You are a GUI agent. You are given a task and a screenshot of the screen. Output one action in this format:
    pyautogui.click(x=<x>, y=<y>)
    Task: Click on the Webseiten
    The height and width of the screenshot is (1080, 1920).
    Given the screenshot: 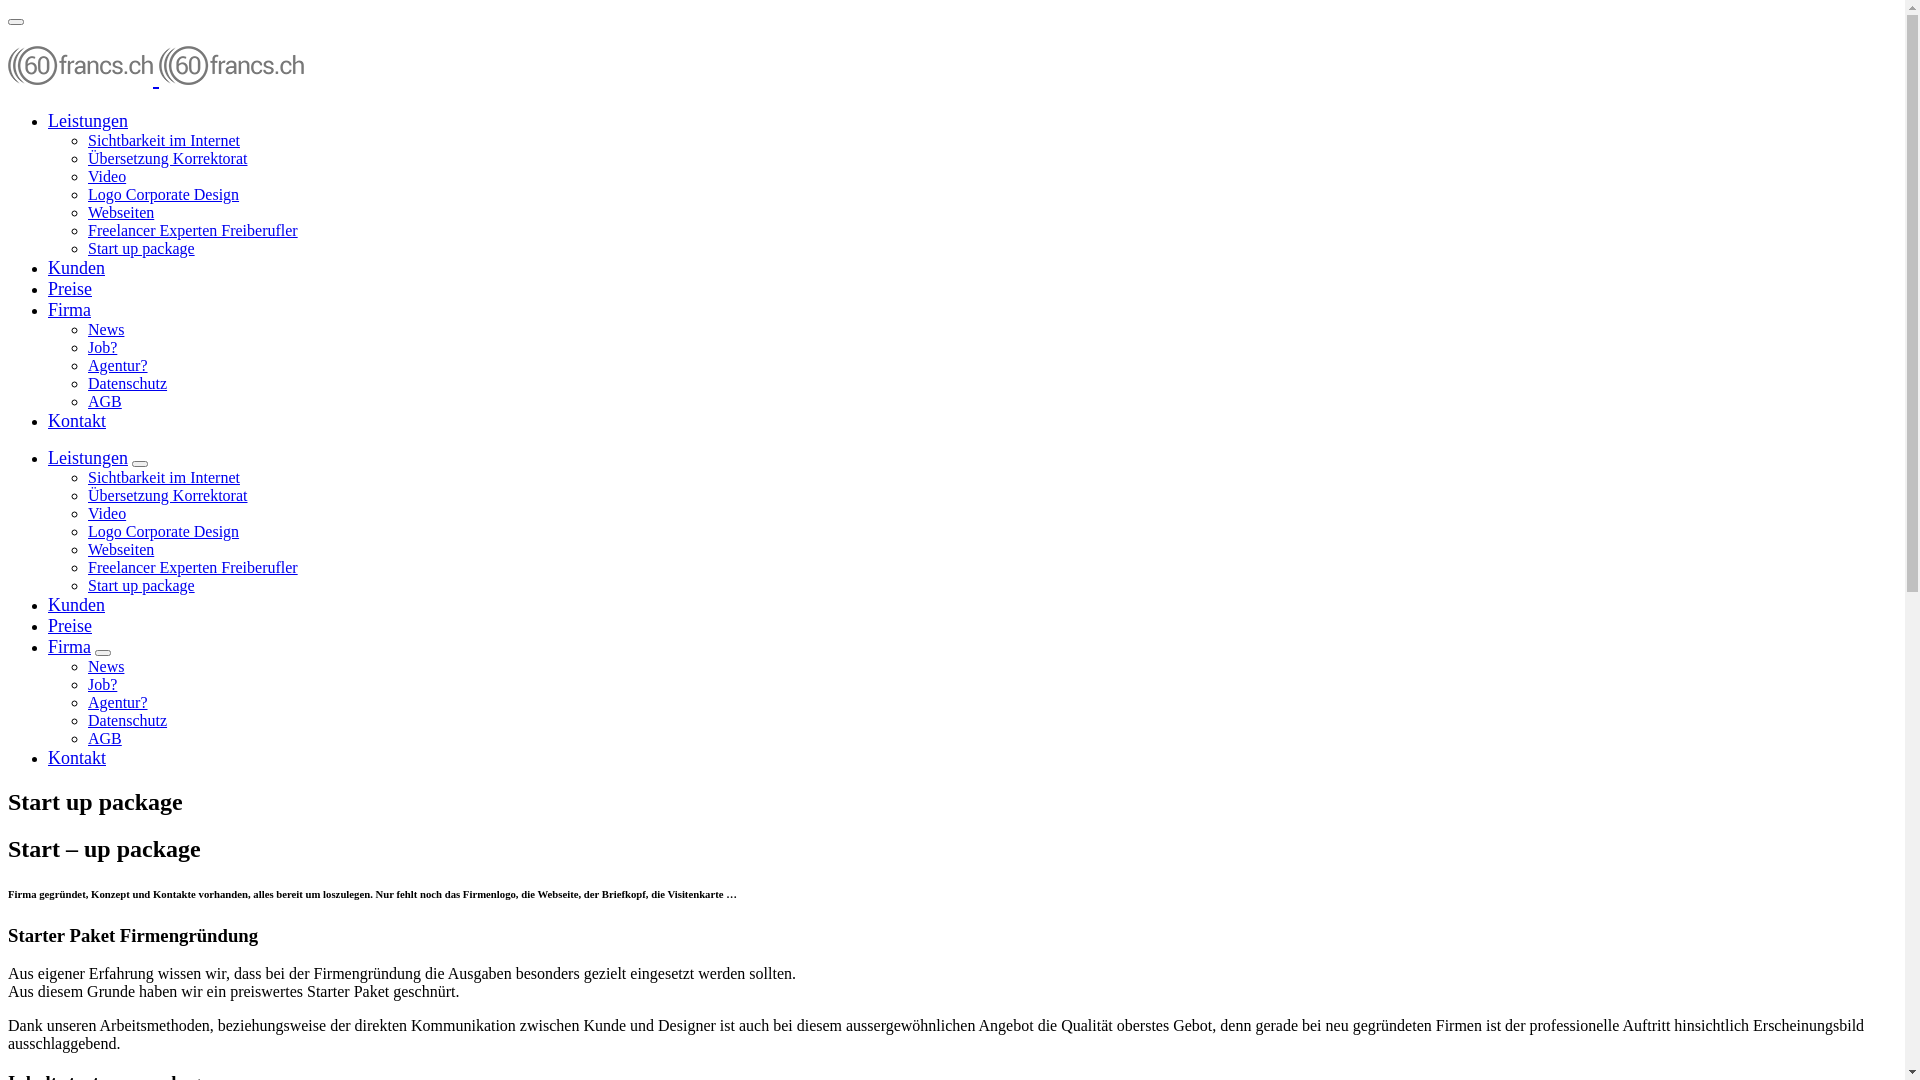 What is the action you would take?
    pyautogui.click(x=121, y=550)
    